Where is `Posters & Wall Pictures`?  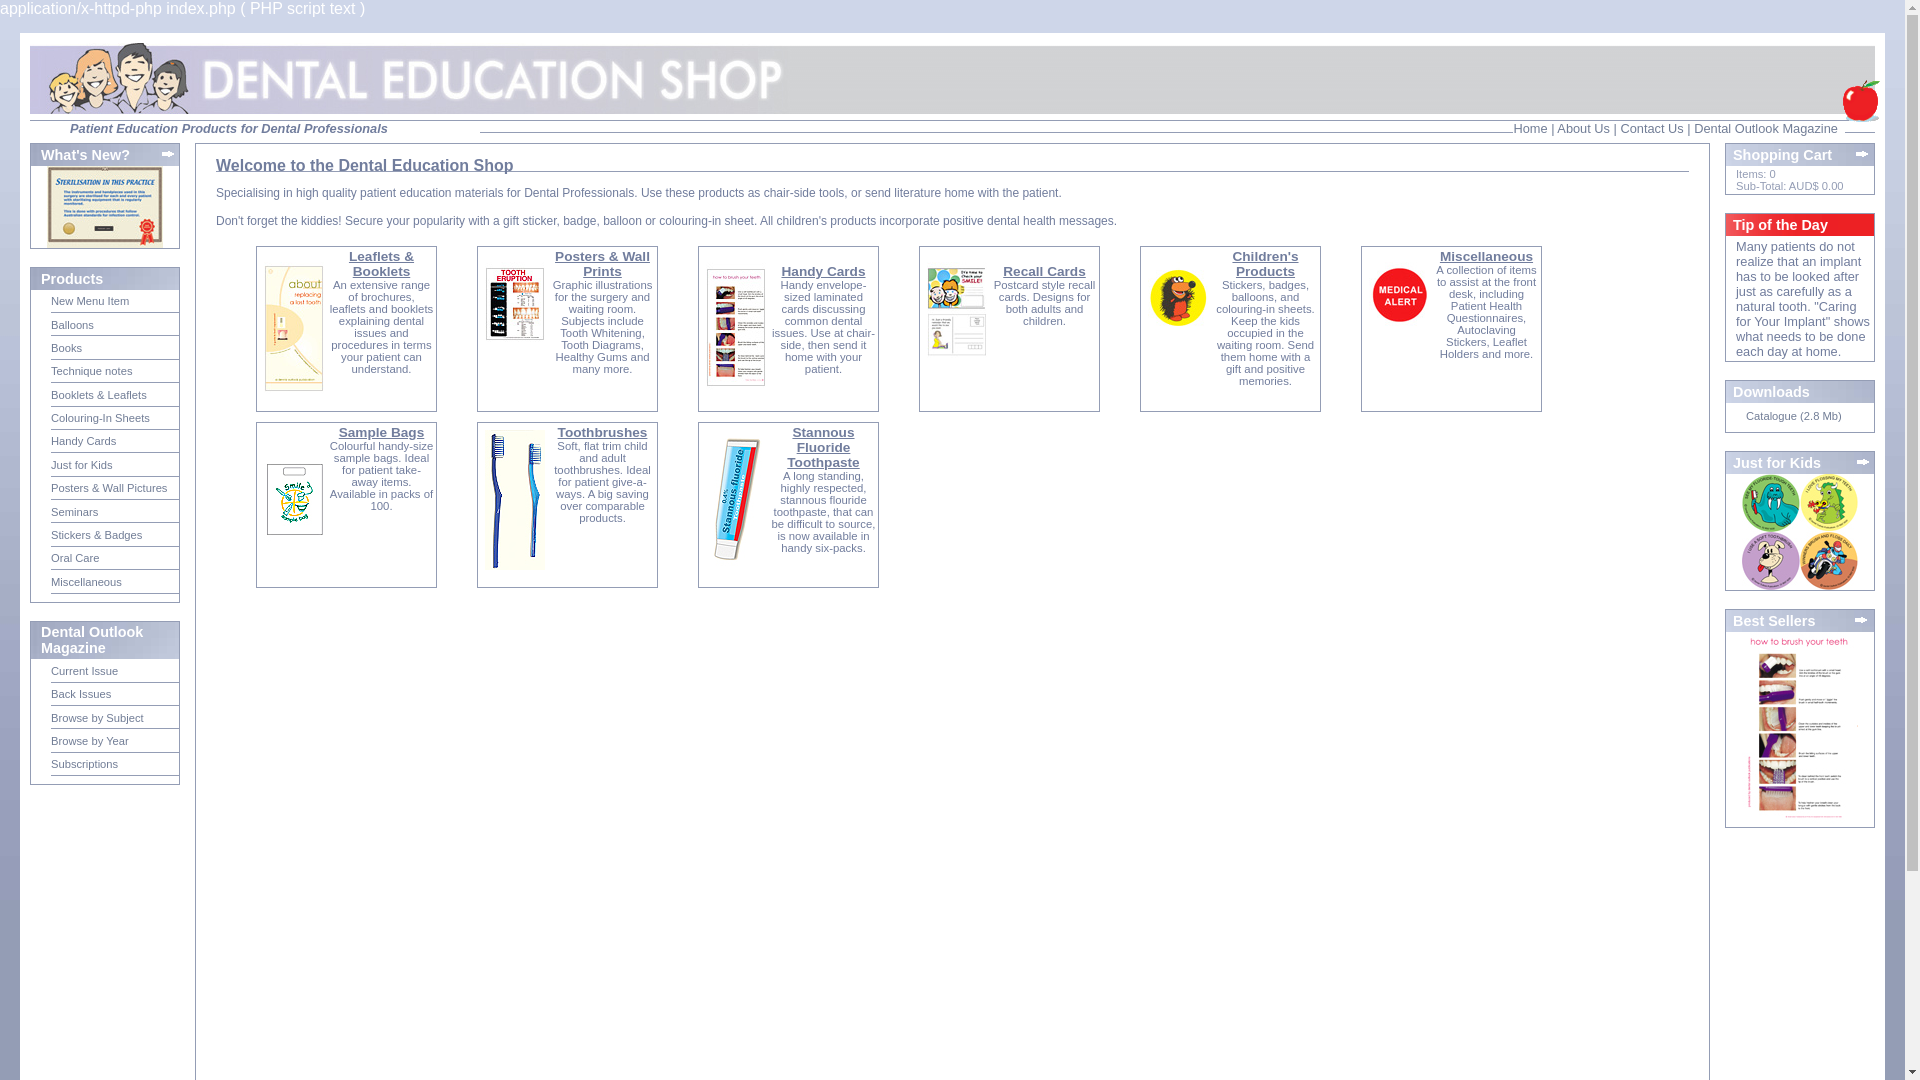 Posters & Wall Pictures is located at coordinates (109, 488).